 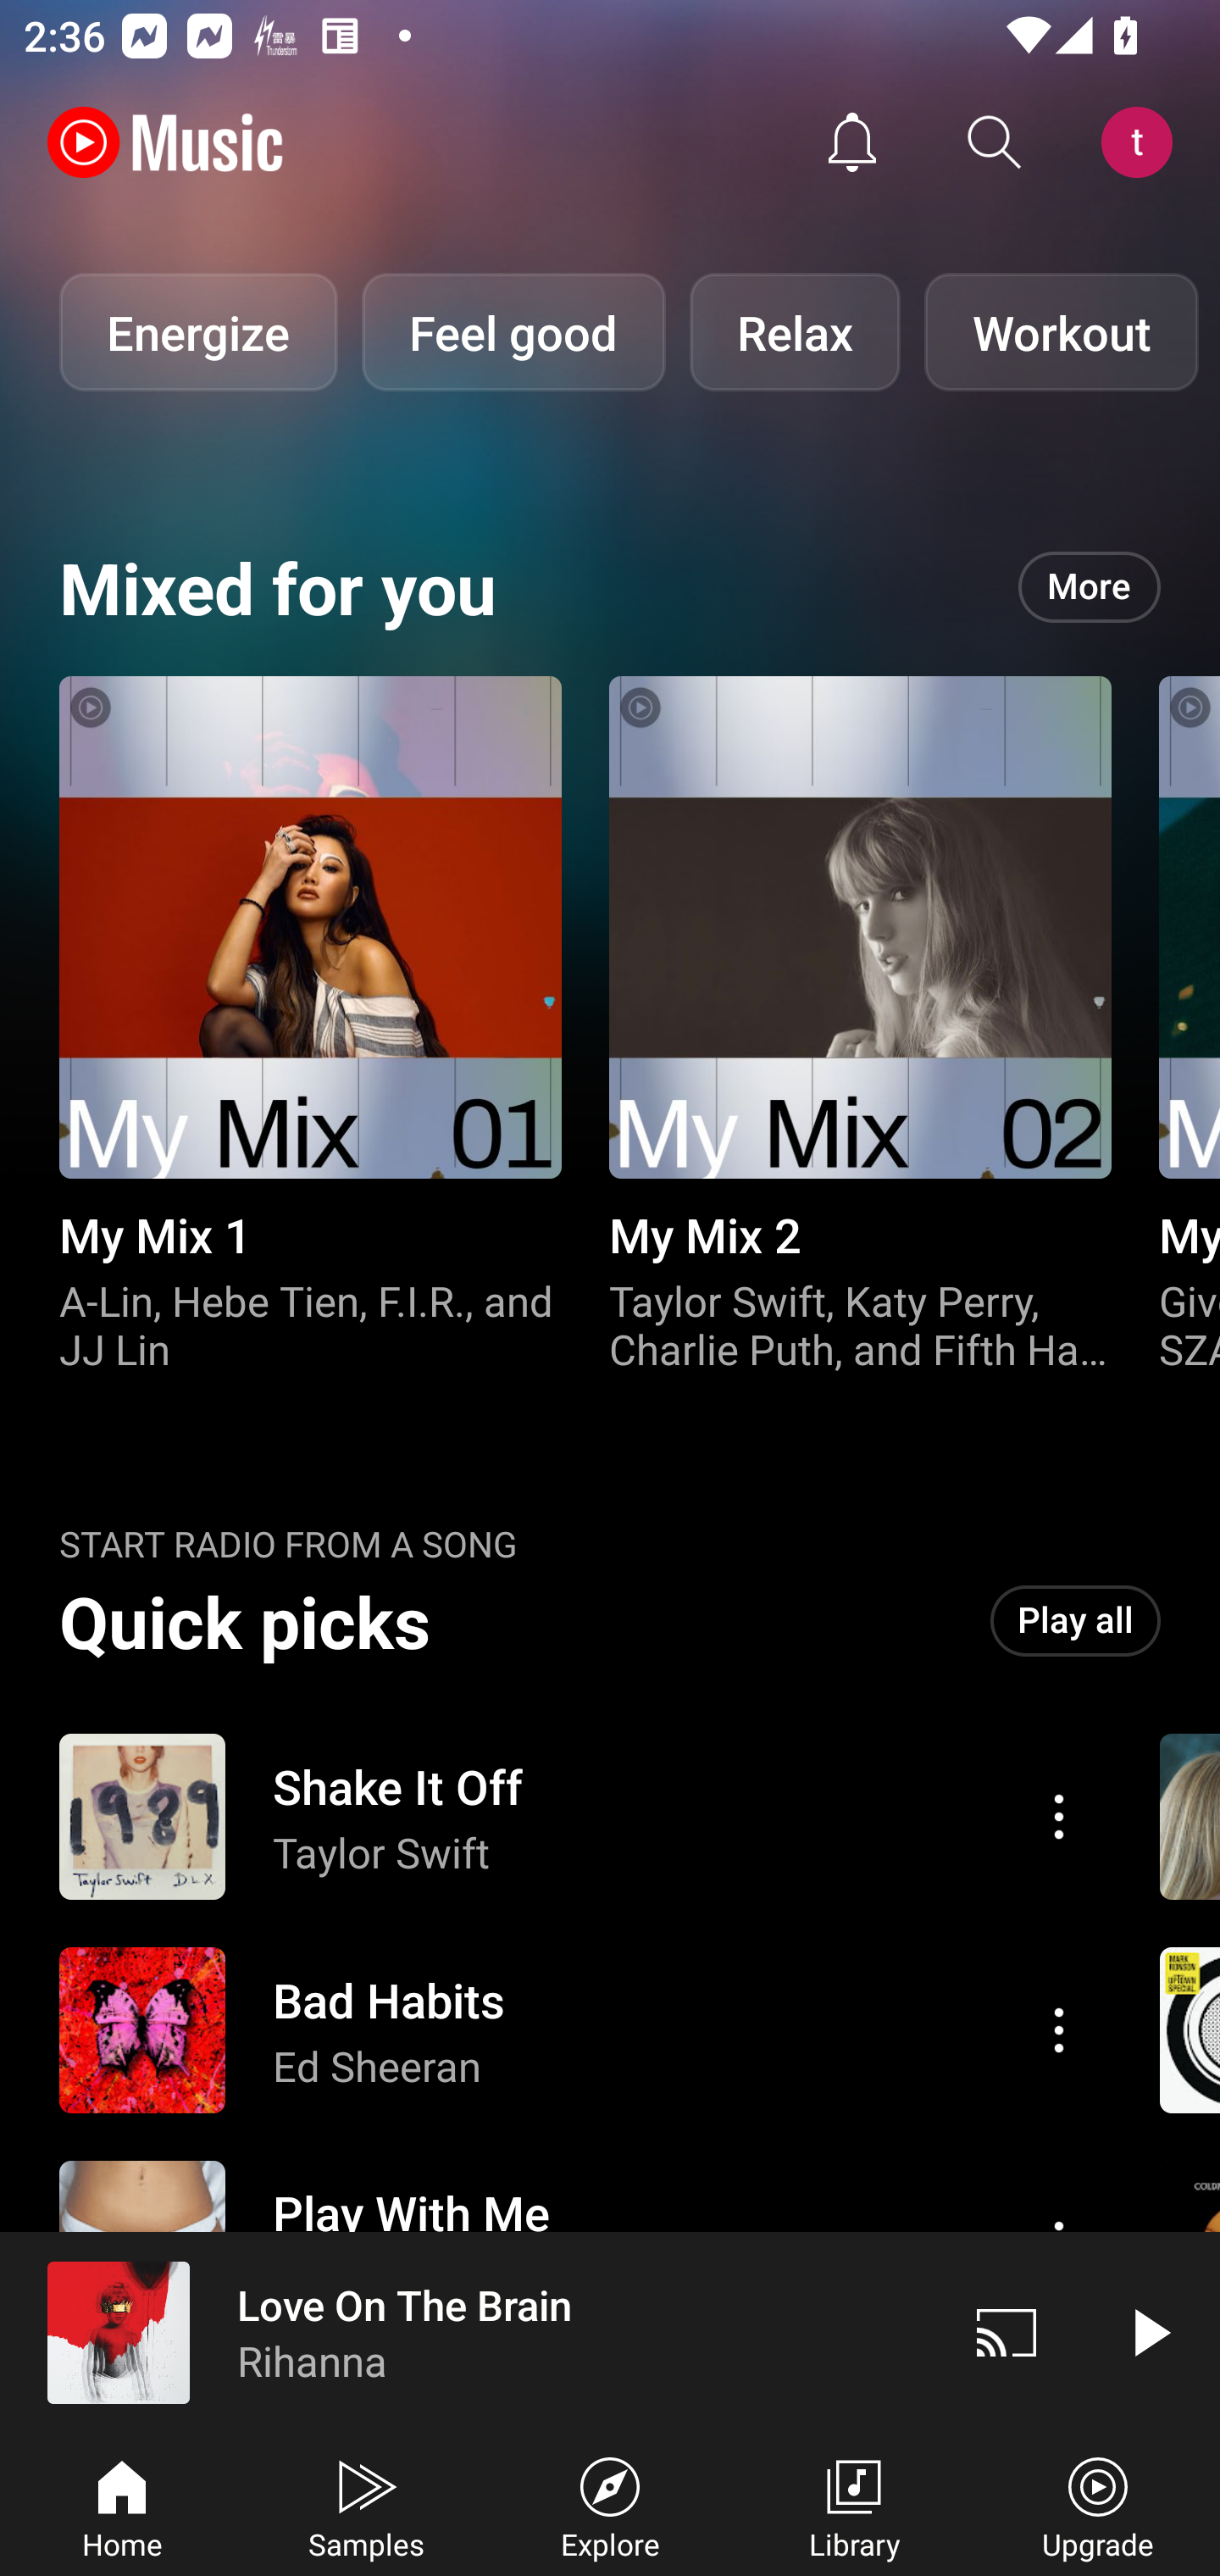 I want to click on Love On The Brain Rihanna, so click(x=468, y=2332).